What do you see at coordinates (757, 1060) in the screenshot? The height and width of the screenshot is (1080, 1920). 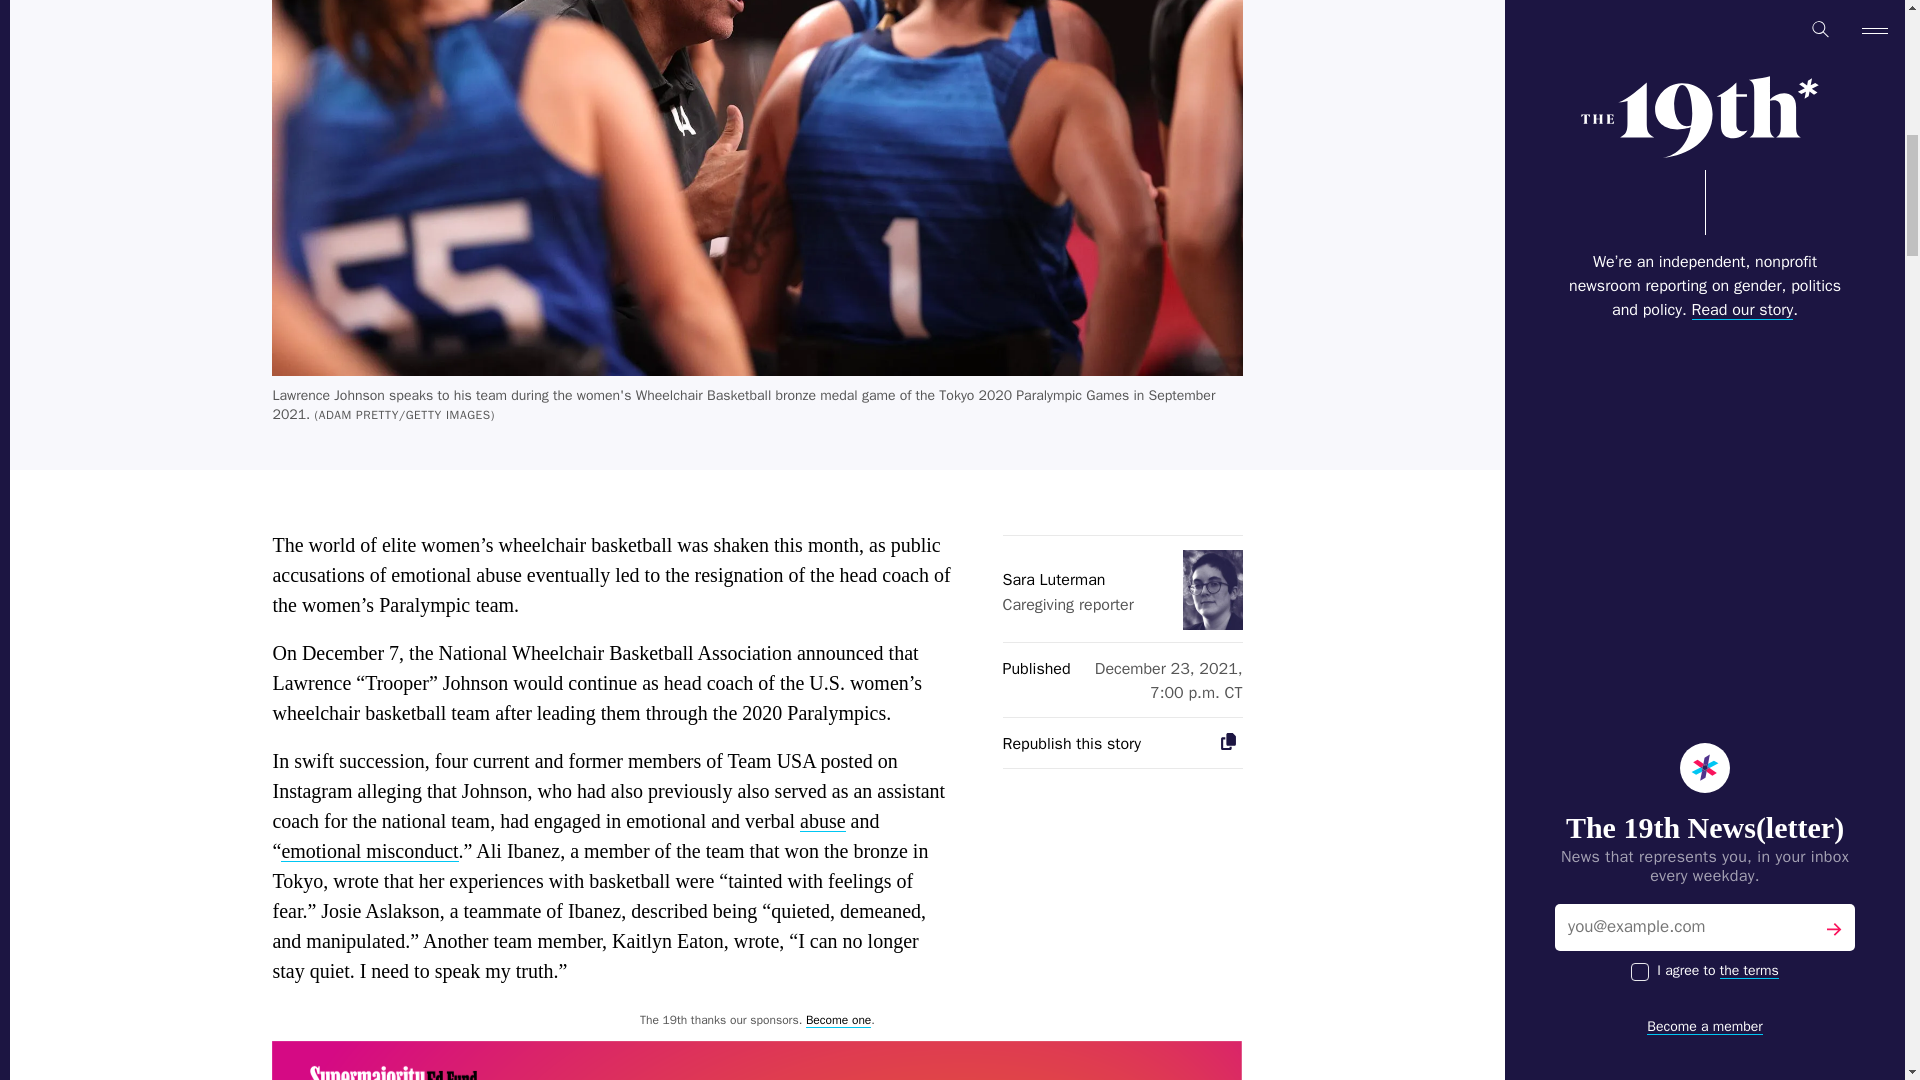 I see `Speaker Series 970x250` at bounding box center [757, 1060].